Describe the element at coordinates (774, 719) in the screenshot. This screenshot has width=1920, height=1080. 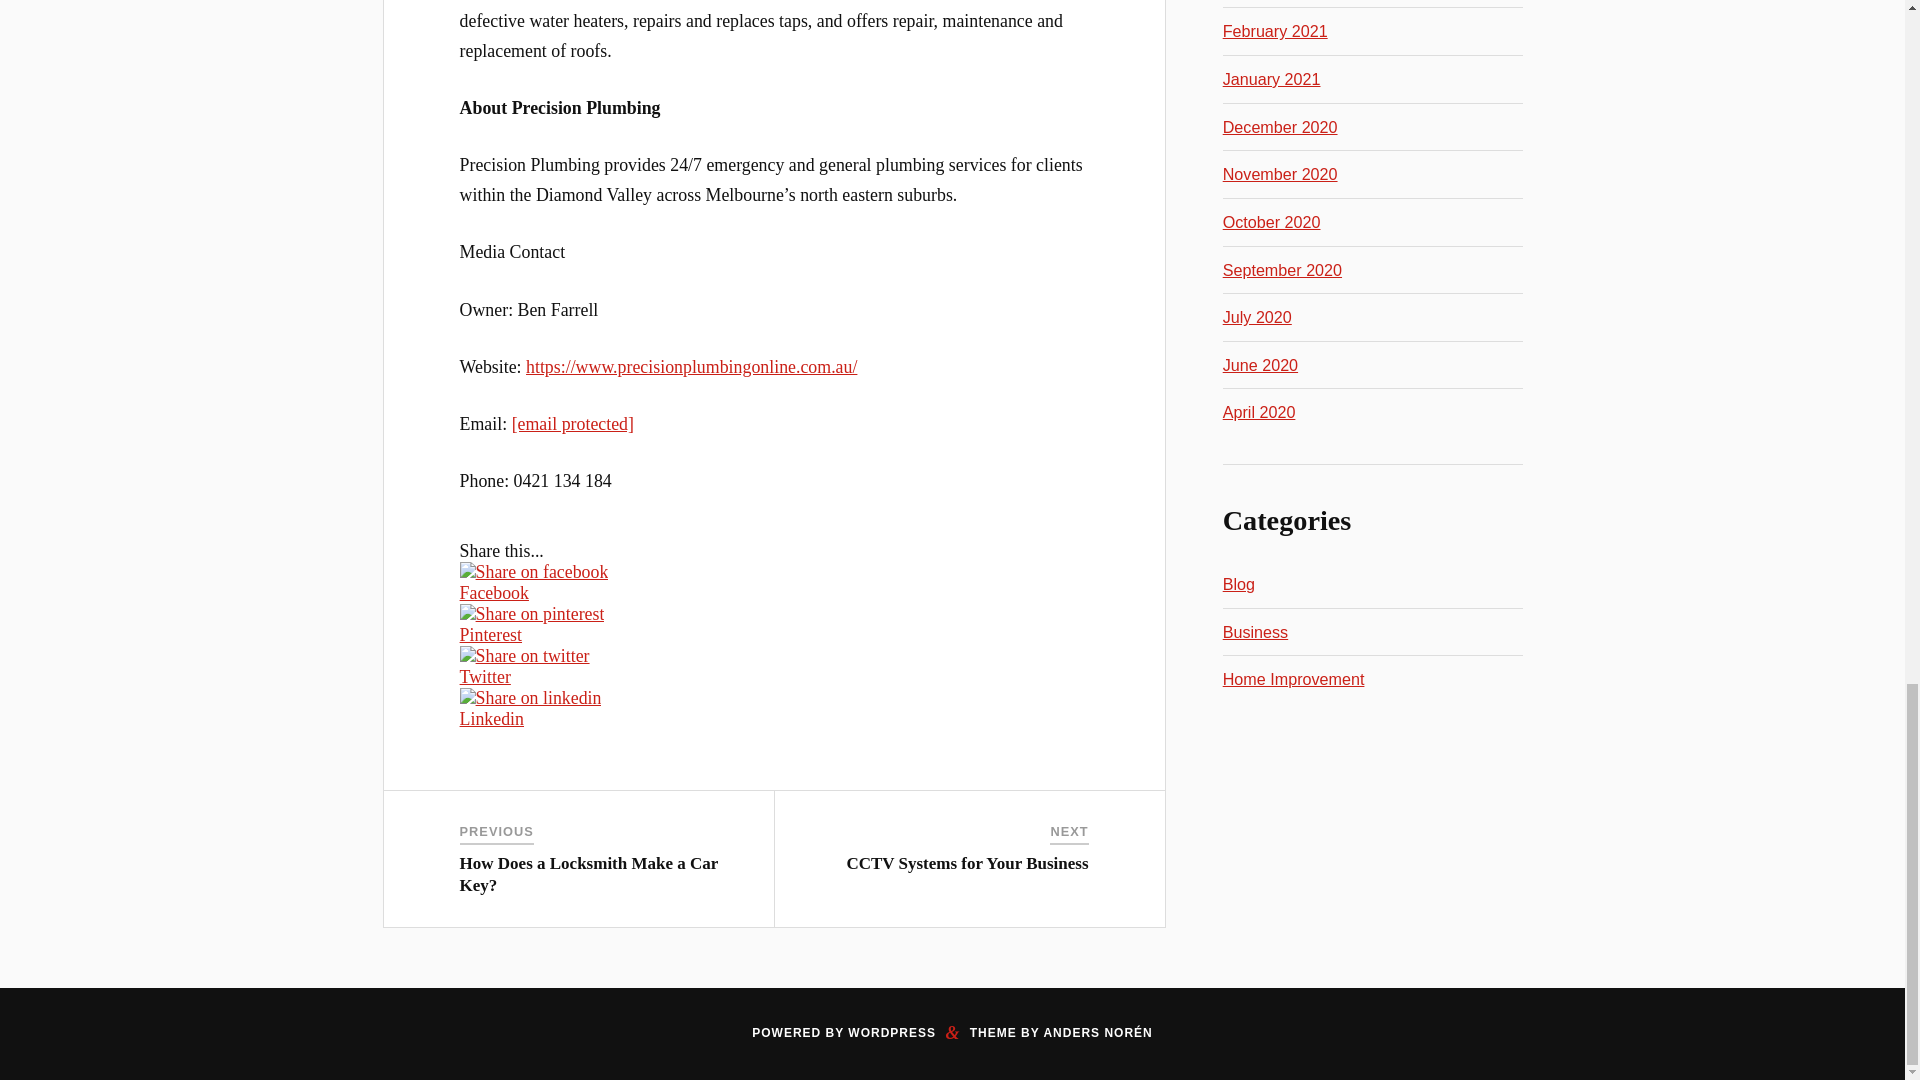
I see `Linkedin` at that location.